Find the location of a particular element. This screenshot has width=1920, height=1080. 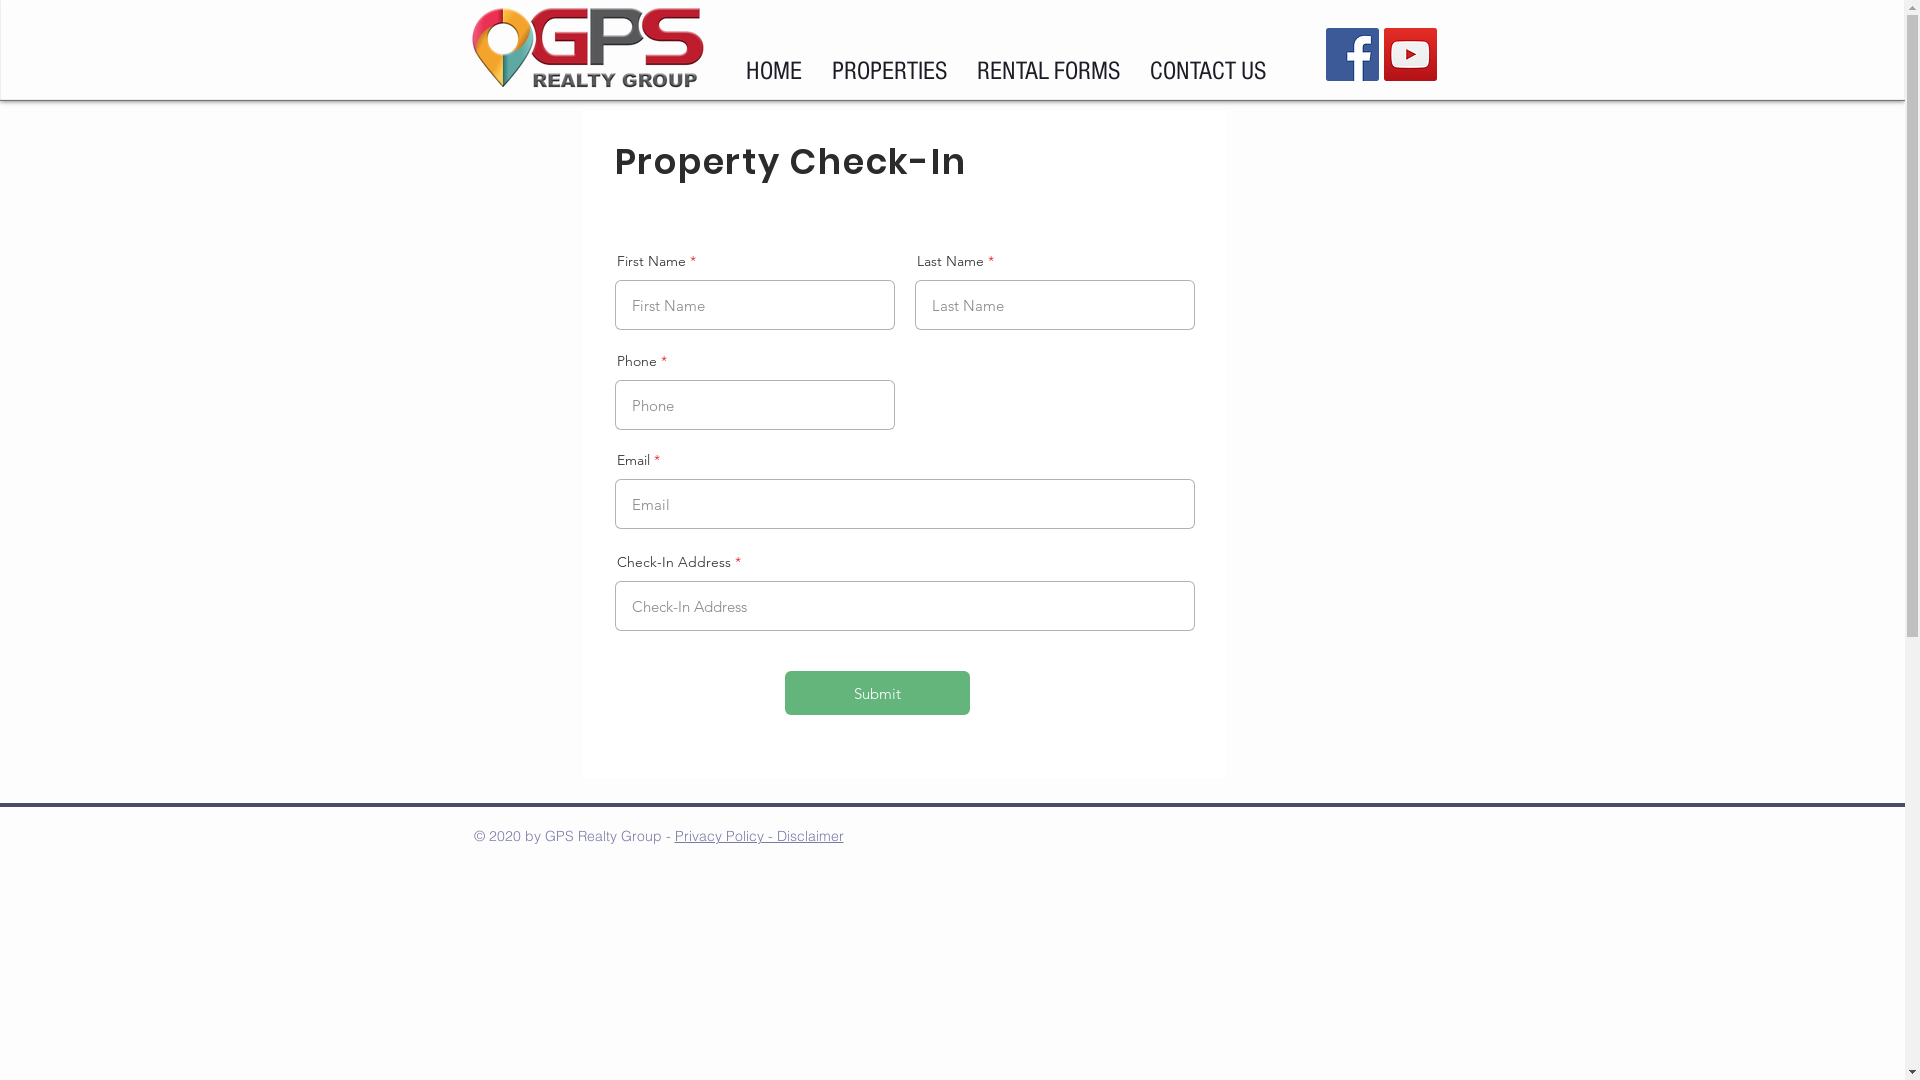

Privacy Policy - Disclaimer is located at coordinates (758, 836).